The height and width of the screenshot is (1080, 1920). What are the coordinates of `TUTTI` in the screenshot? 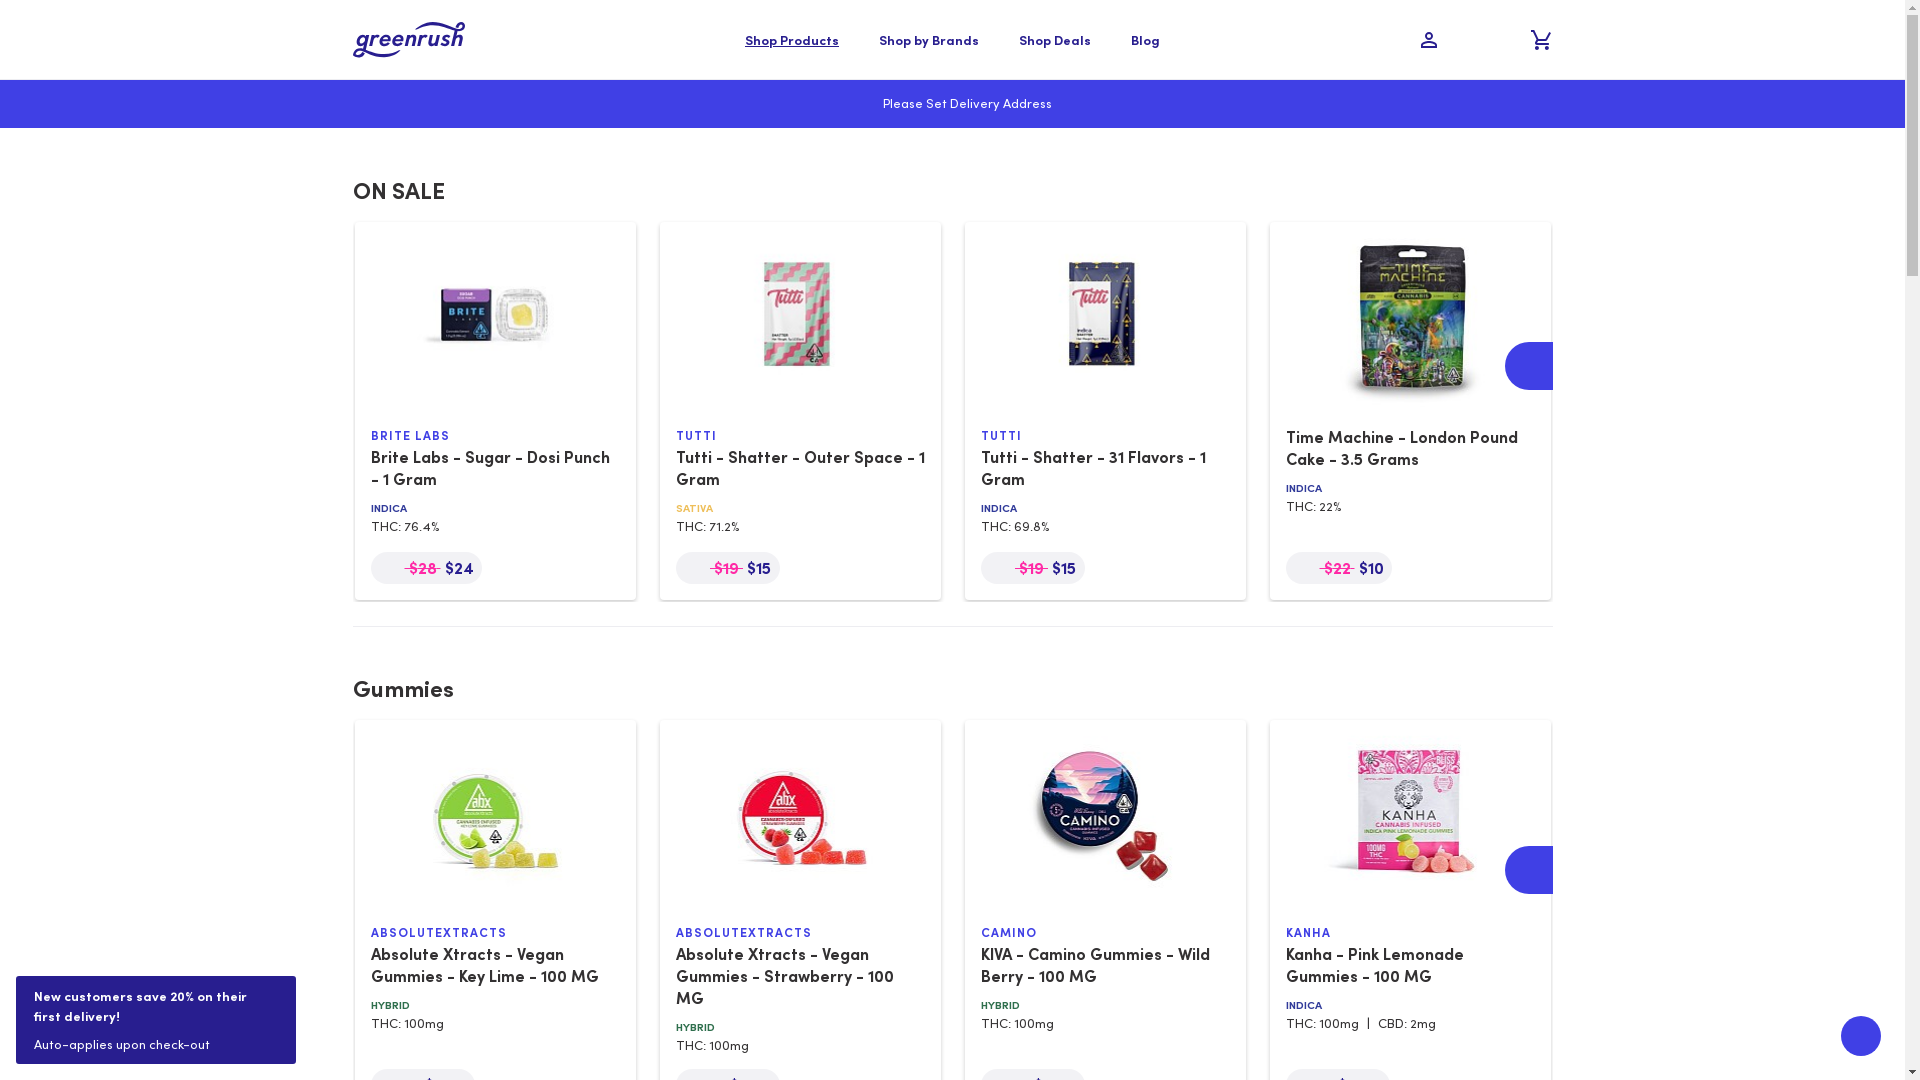 It's located at (800, 436).